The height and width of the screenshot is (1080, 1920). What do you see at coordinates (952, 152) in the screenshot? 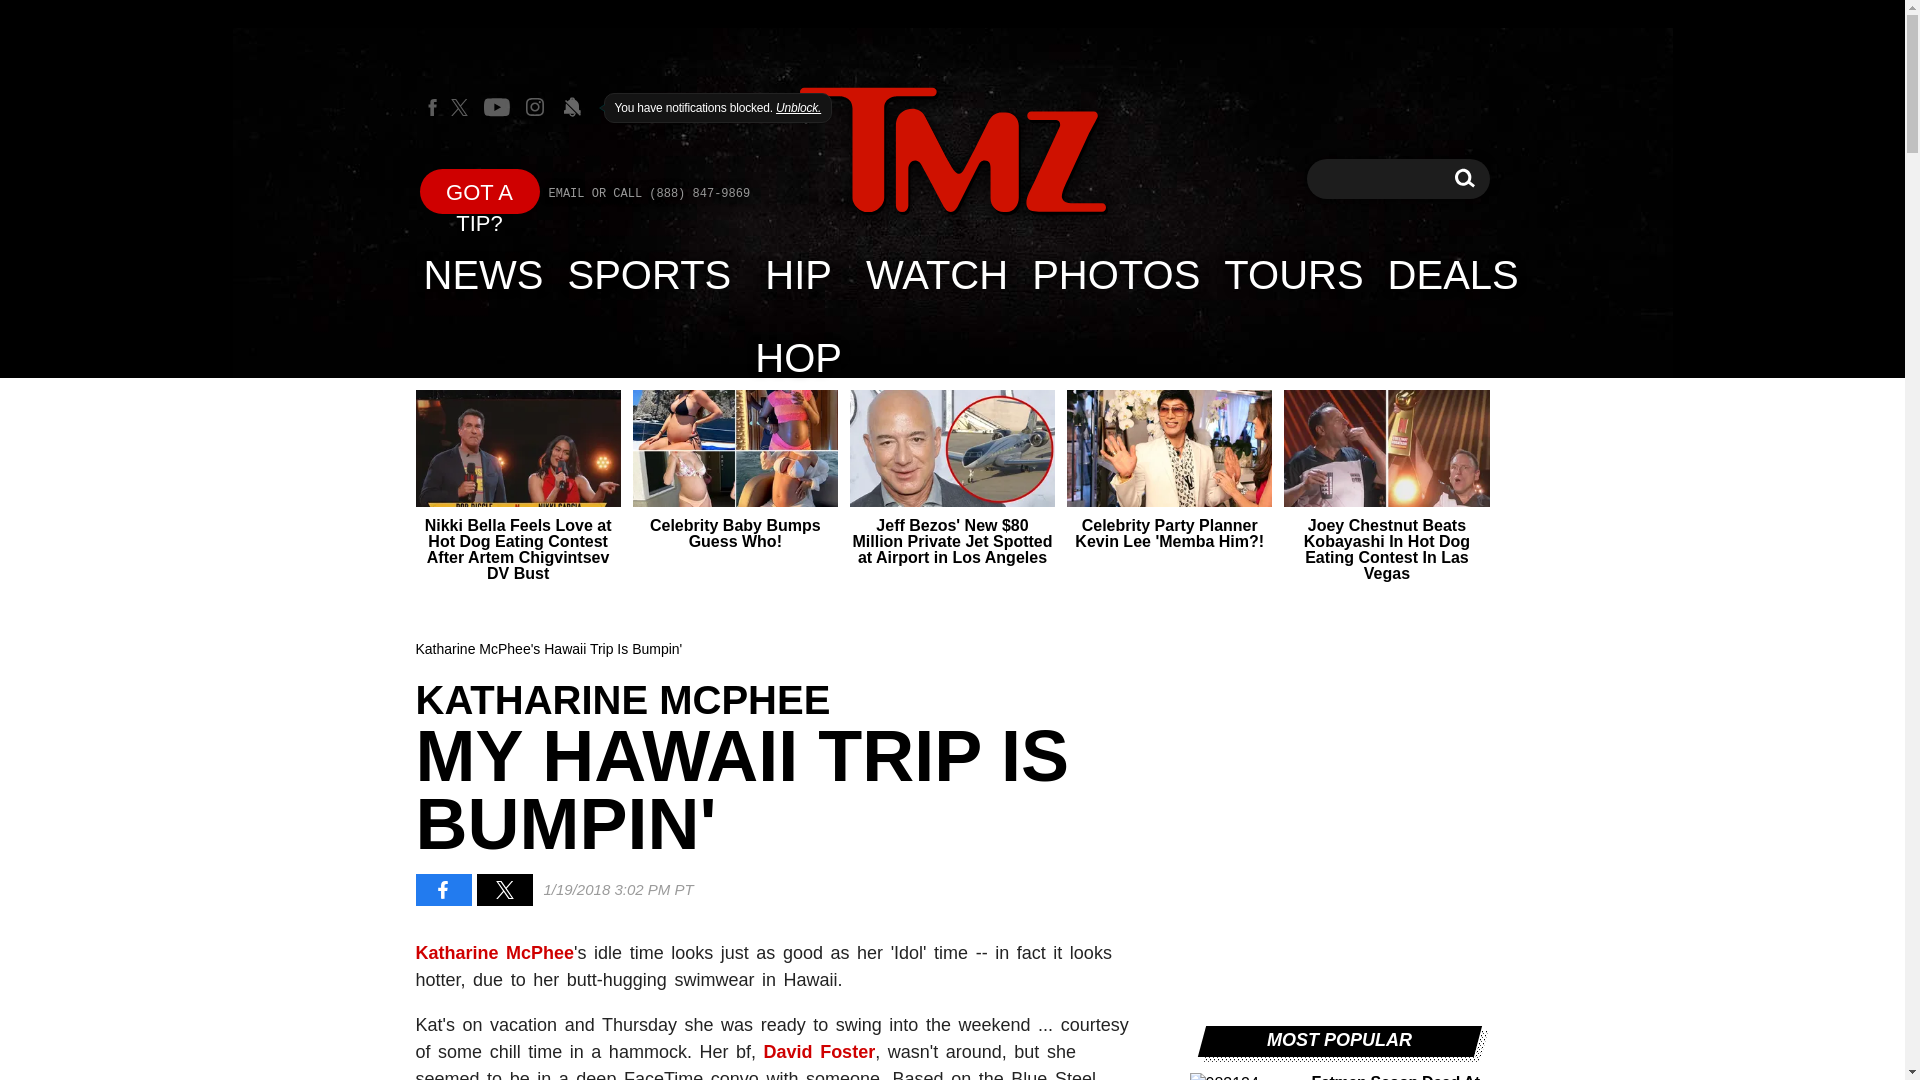
I see `Skip to main content` at bounding box center [952, 152].